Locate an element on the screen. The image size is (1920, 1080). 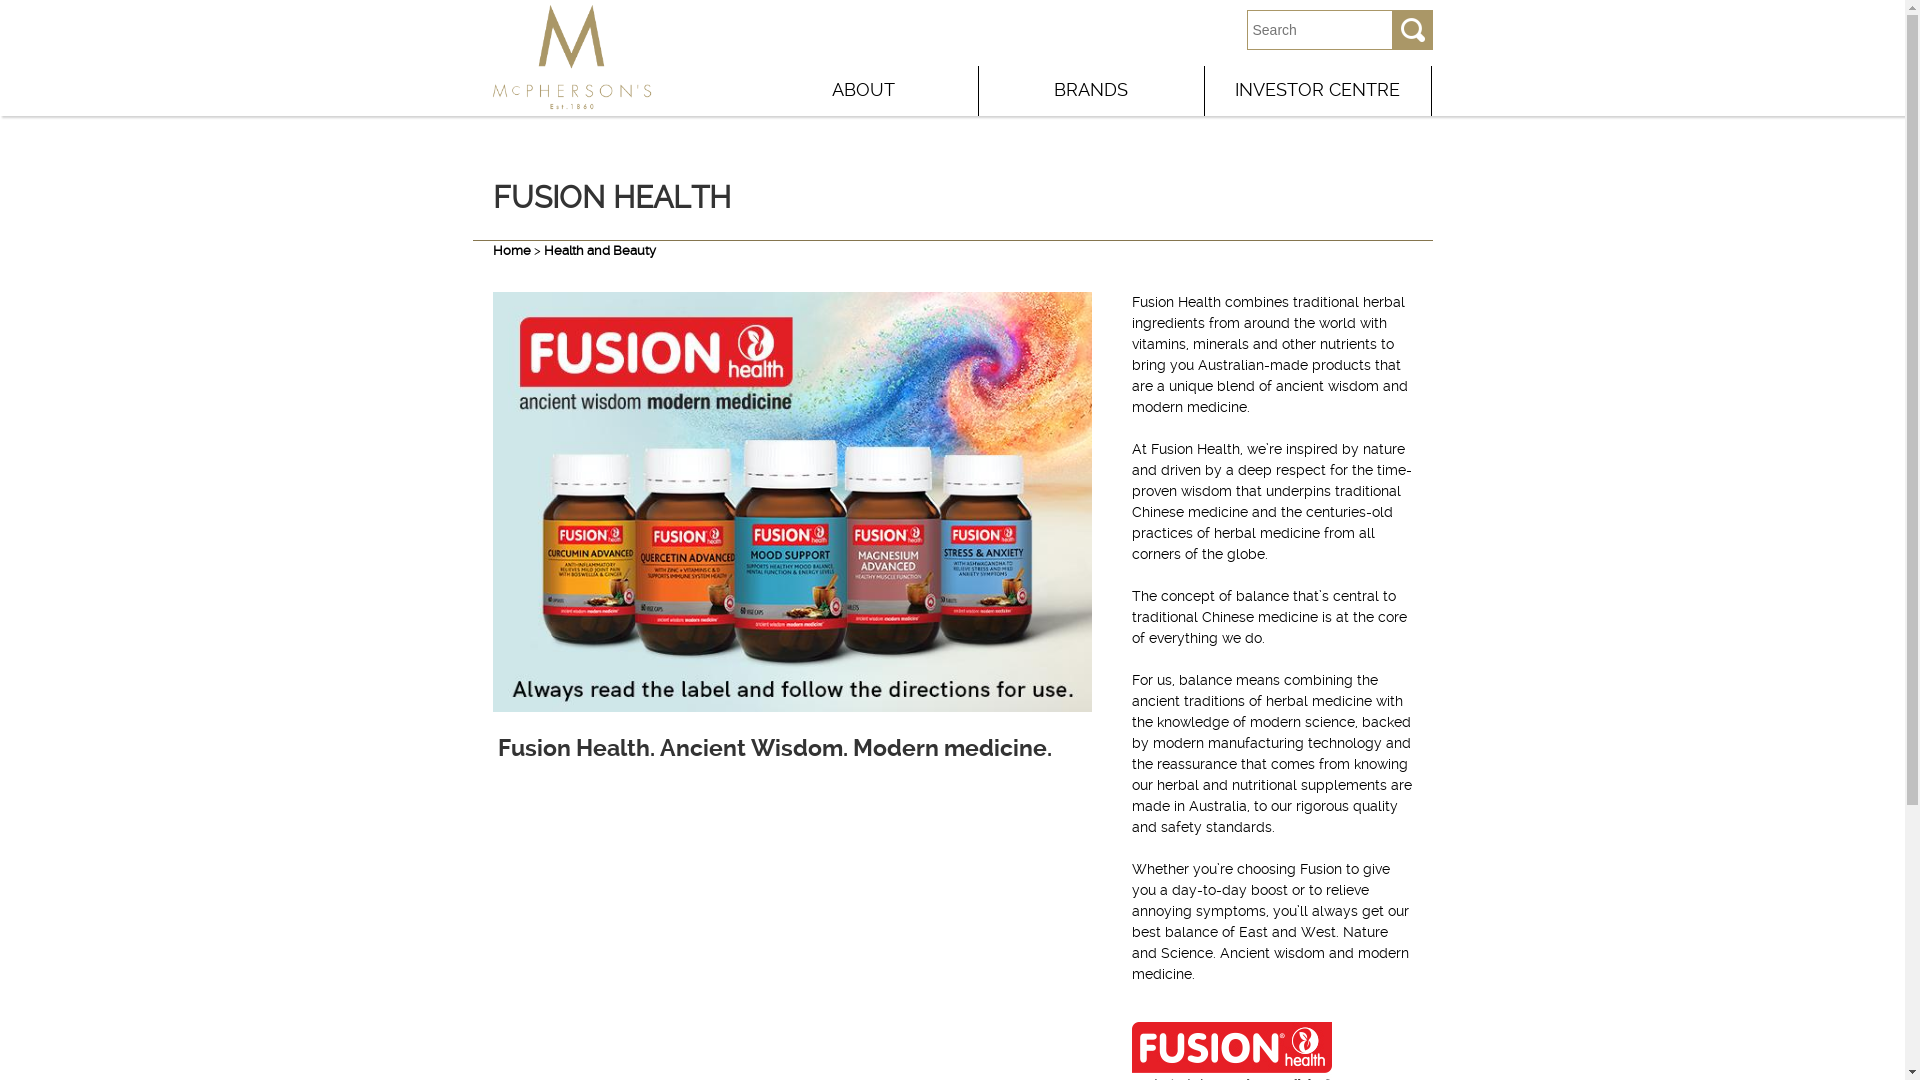
Fusion Health is located at coordinates (792, 502).